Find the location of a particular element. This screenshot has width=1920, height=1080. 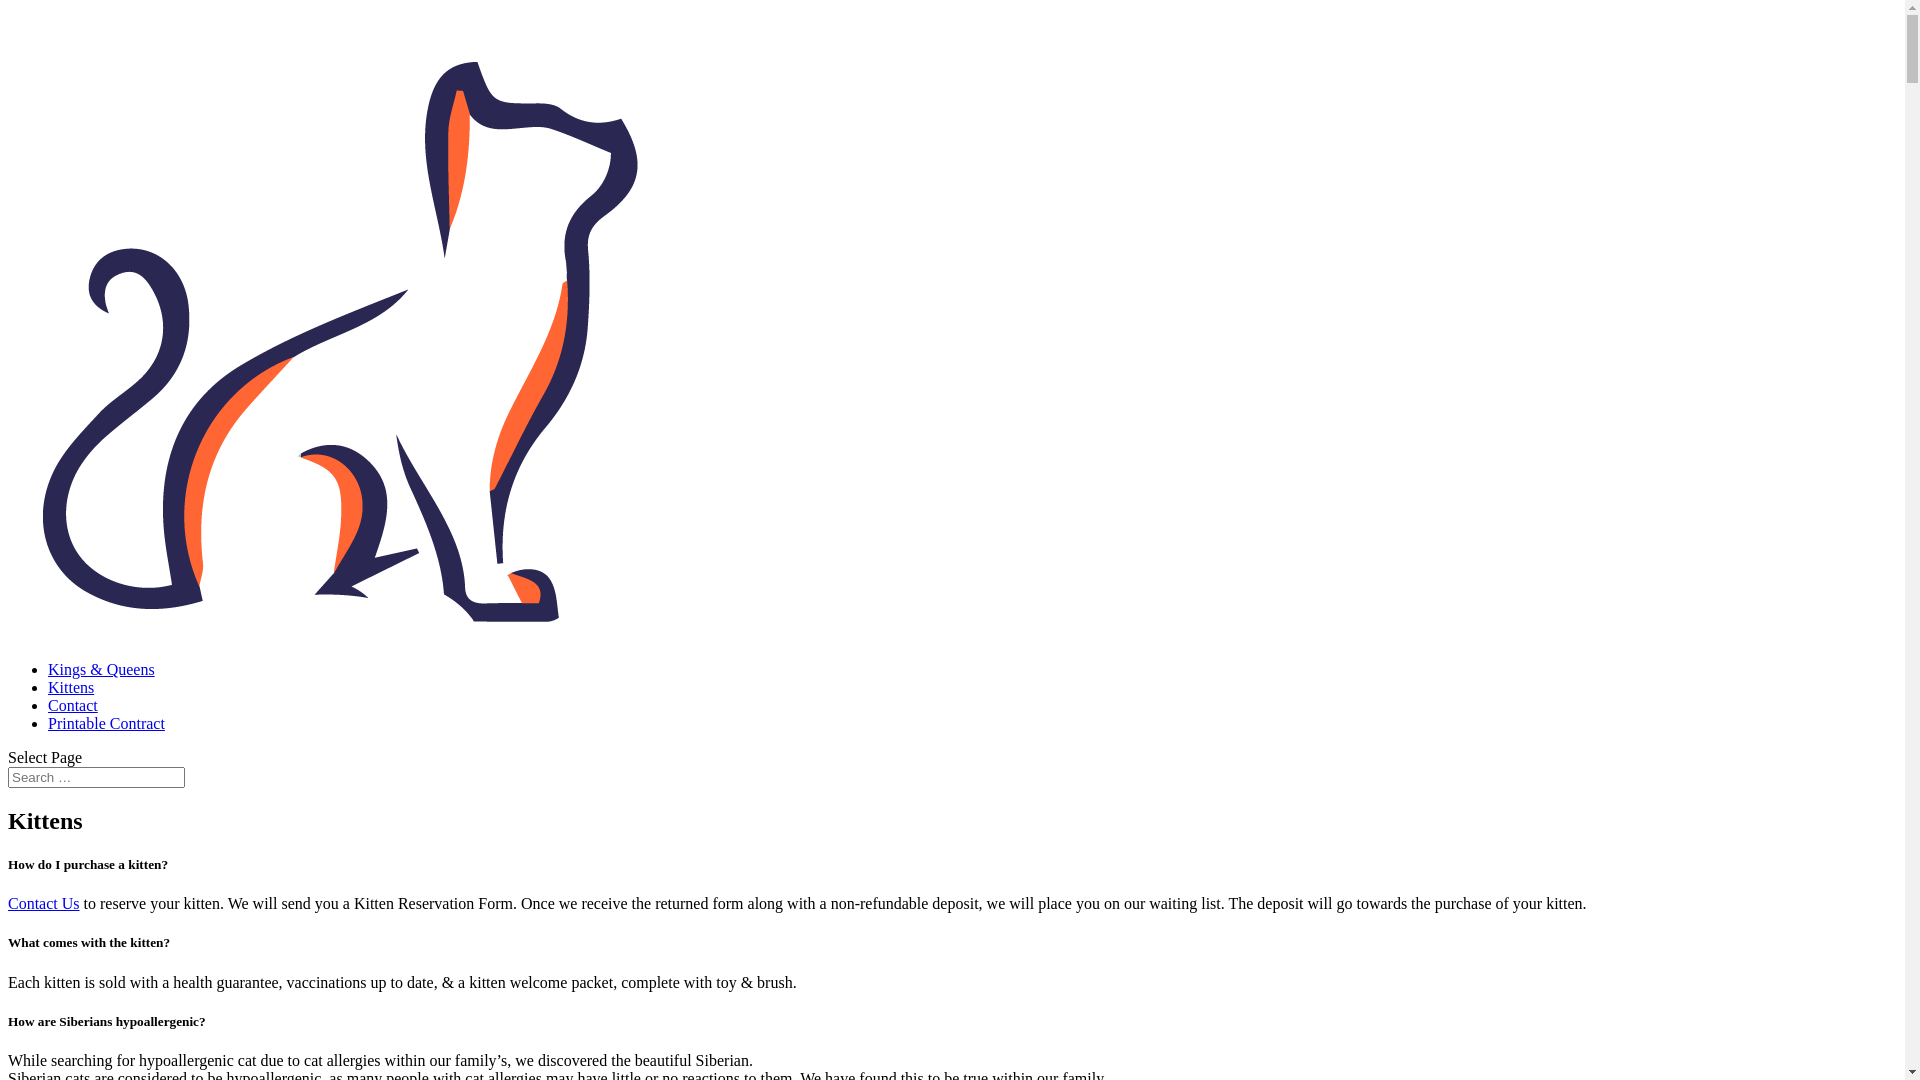

Contact Us is located at coordinates (44, 904).